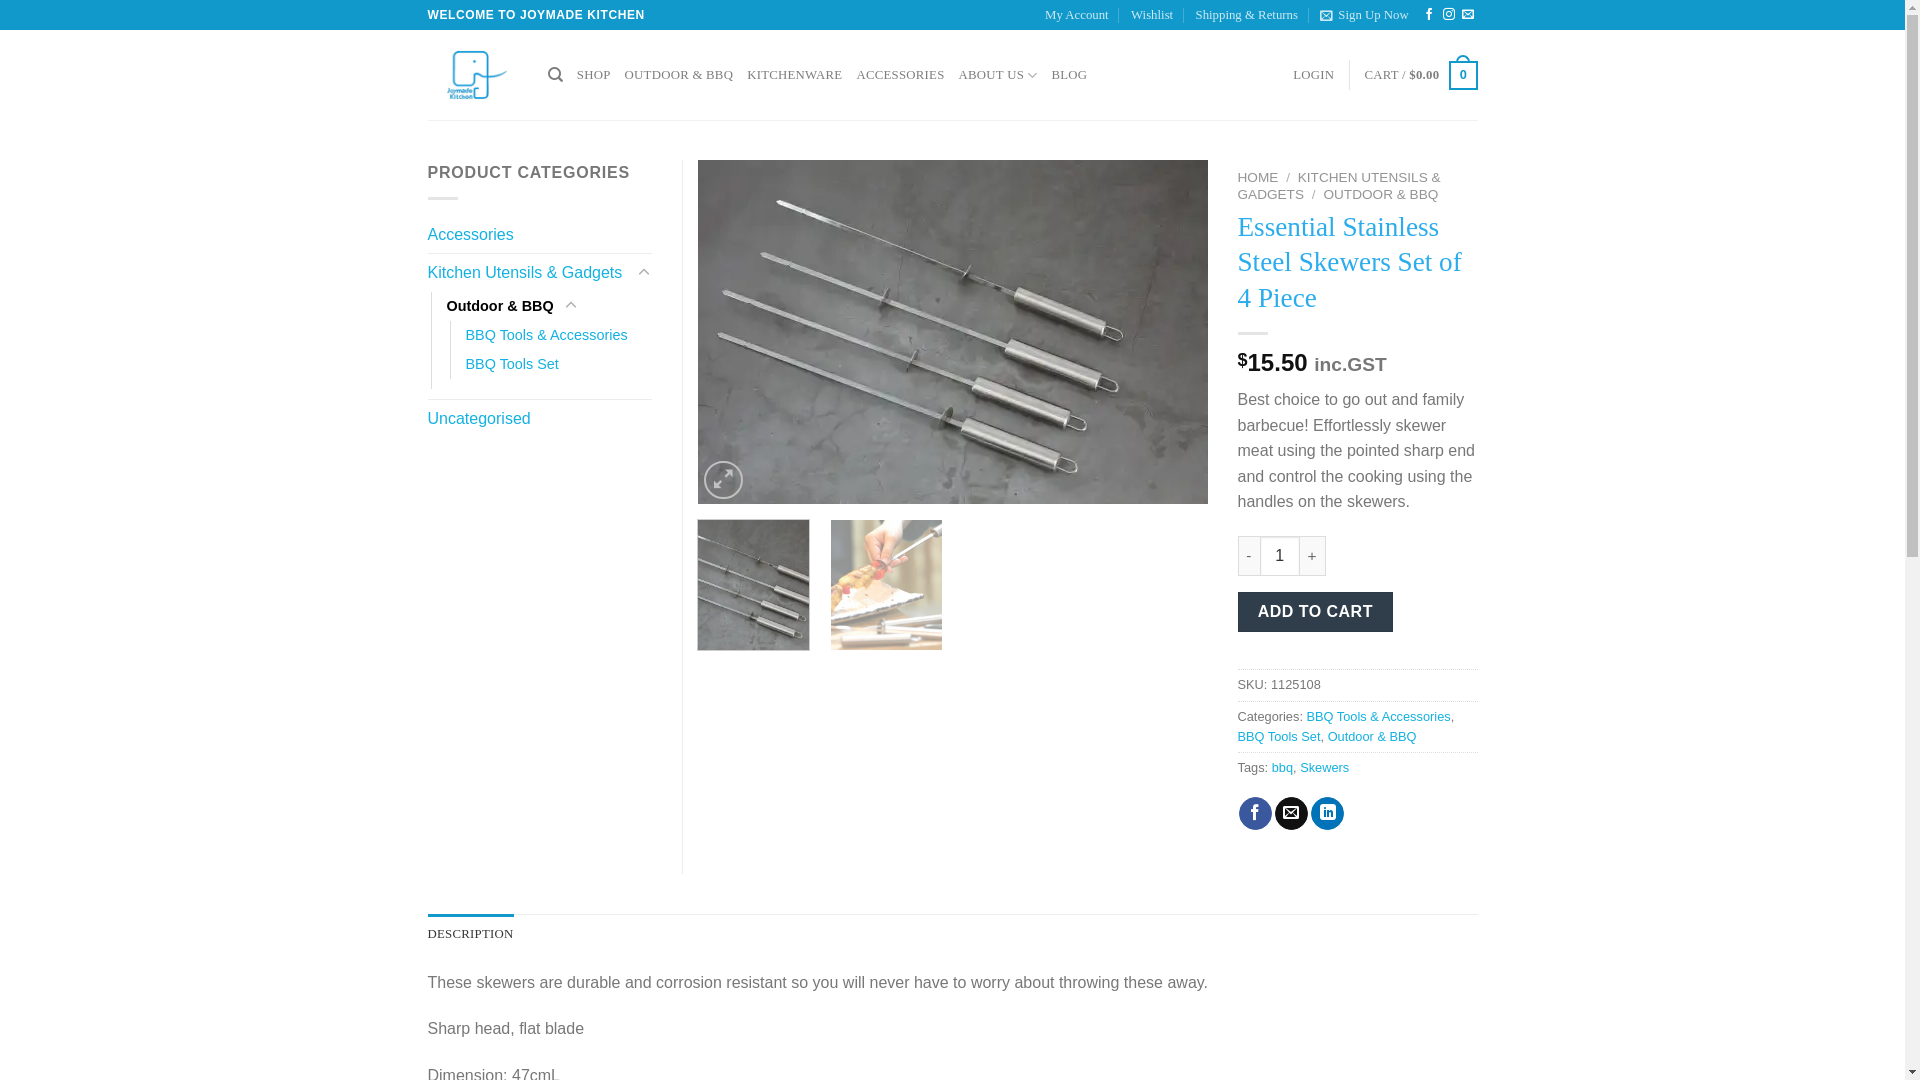  What do you see at coordinates (1256, 814) in the screenshot?
I see `Share on Facebook` at bounding box center [1256, 814].